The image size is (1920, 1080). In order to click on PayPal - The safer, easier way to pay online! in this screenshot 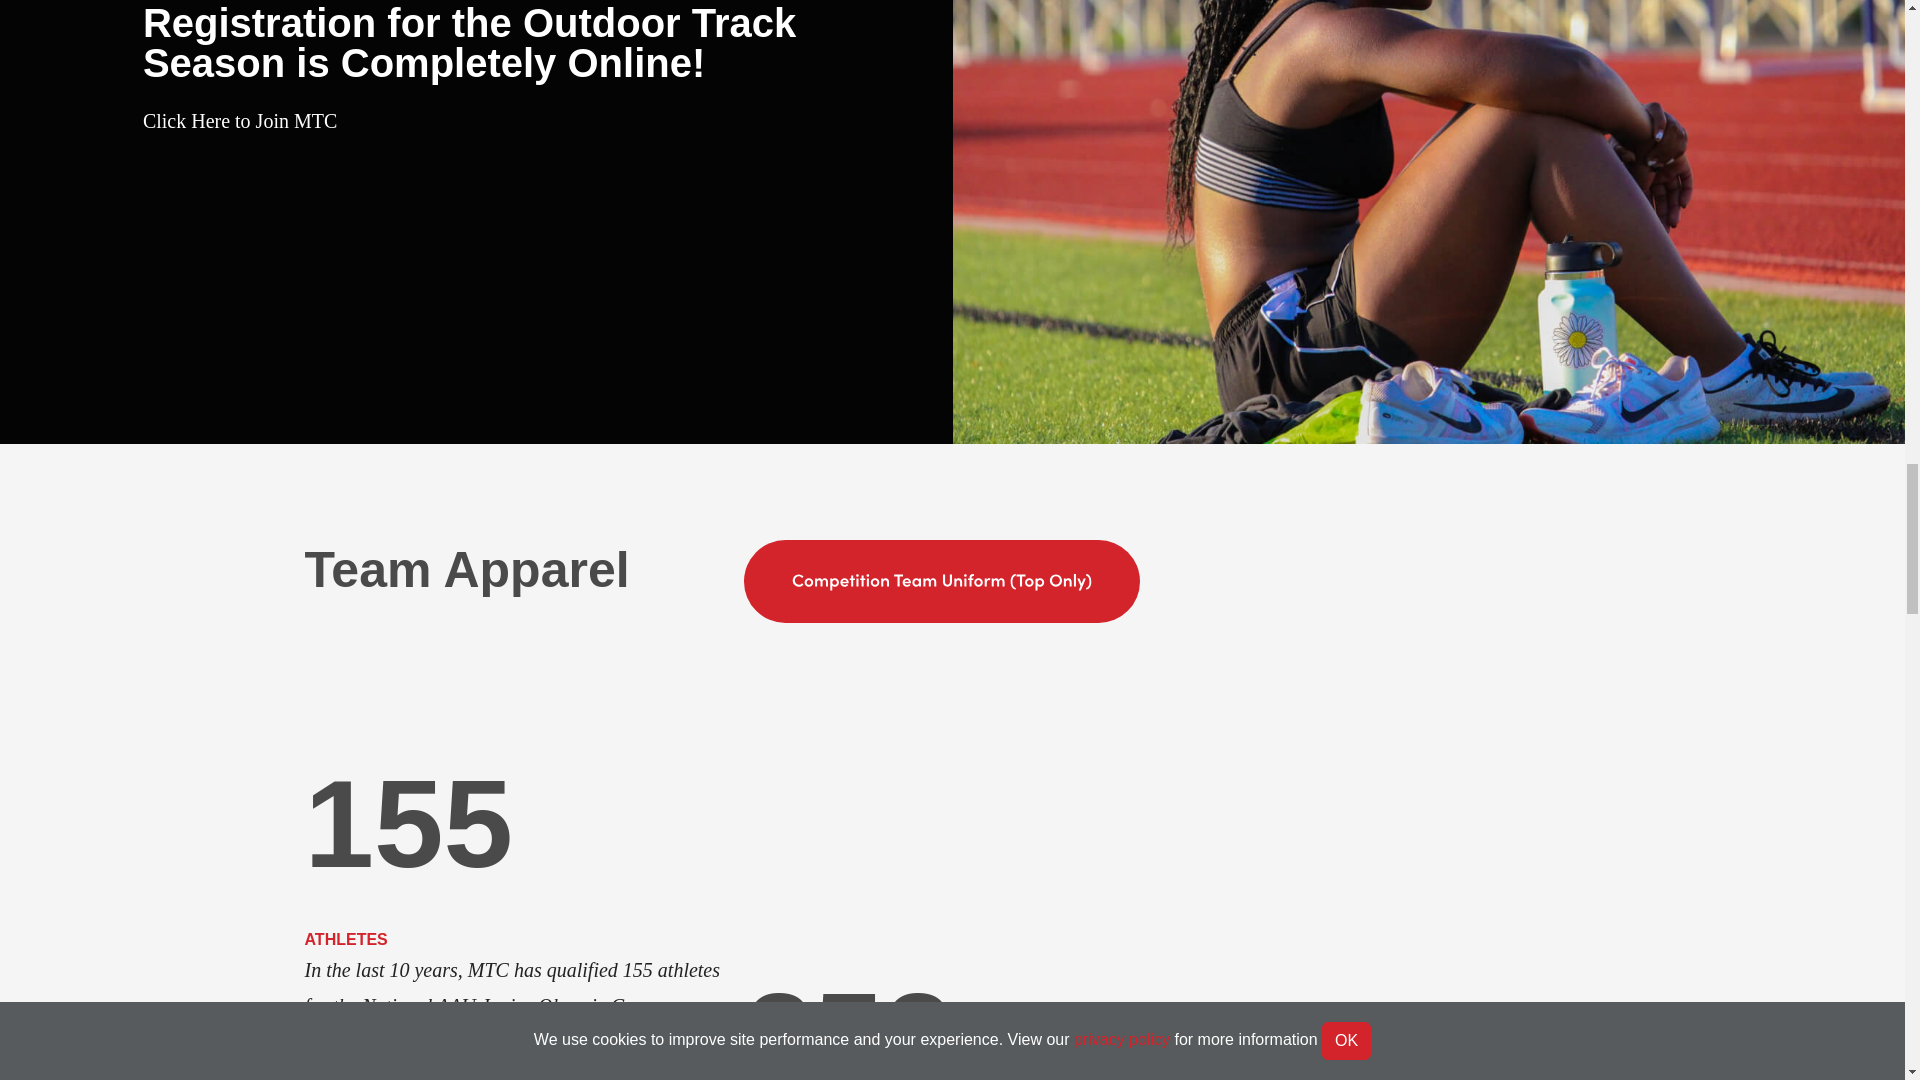, I will do `click(942, 582)`.